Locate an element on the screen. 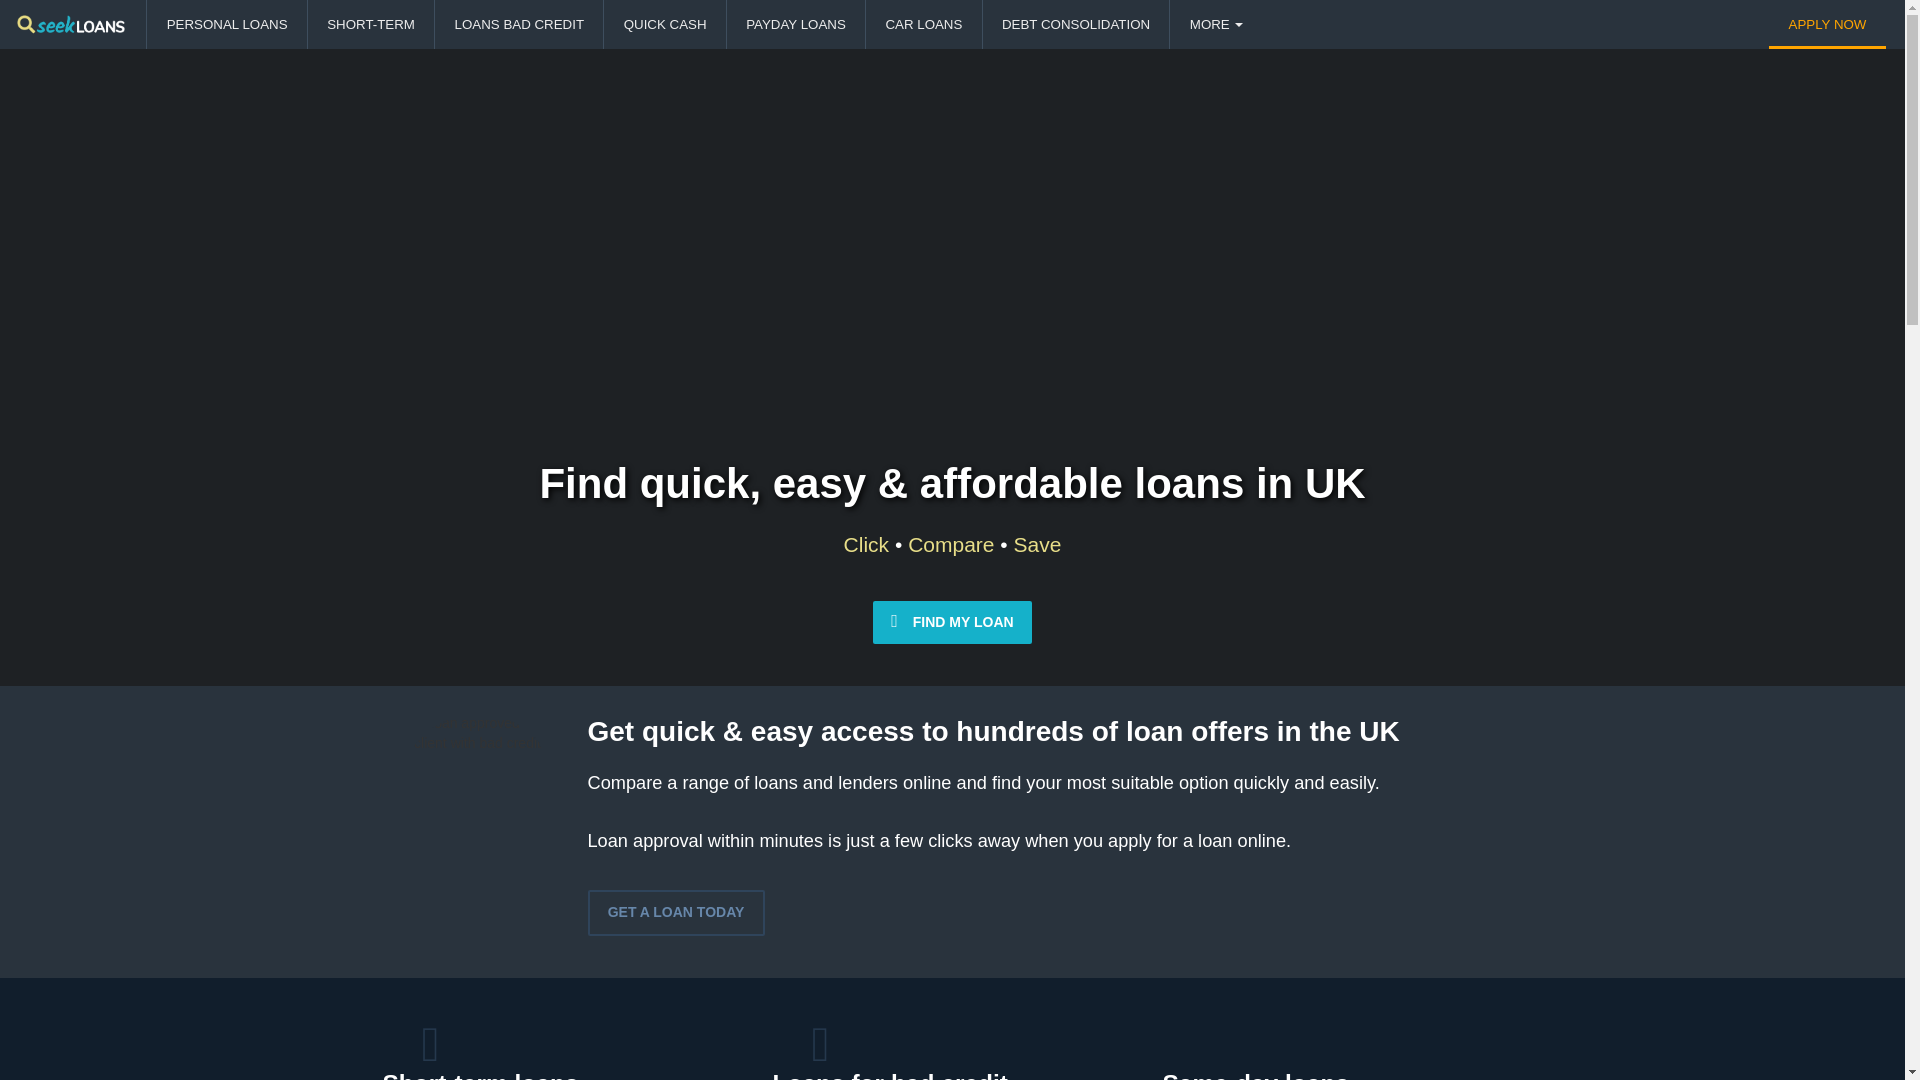 This screenshot has width=1920, height=1080. PAYDAY LOANS is located at coordinates (796, 24).